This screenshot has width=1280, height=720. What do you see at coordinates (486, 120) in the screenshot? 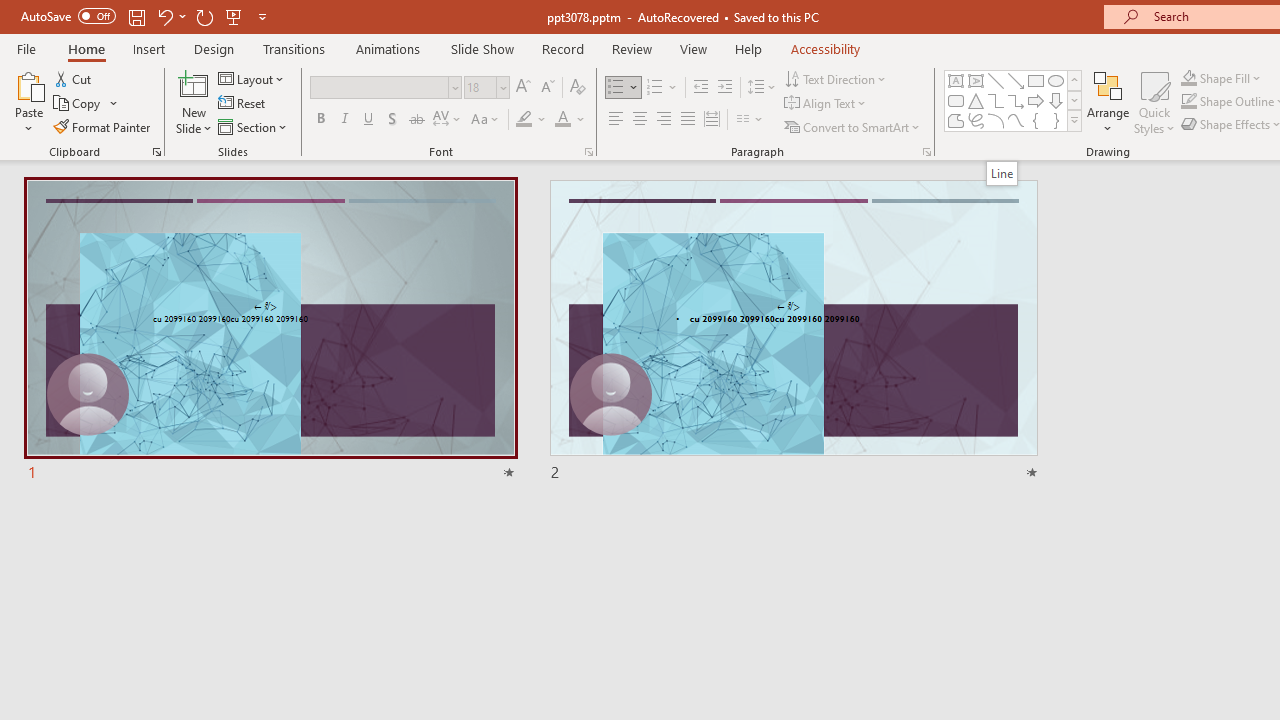
I see `Change Case` at bounding box center [486, 120].